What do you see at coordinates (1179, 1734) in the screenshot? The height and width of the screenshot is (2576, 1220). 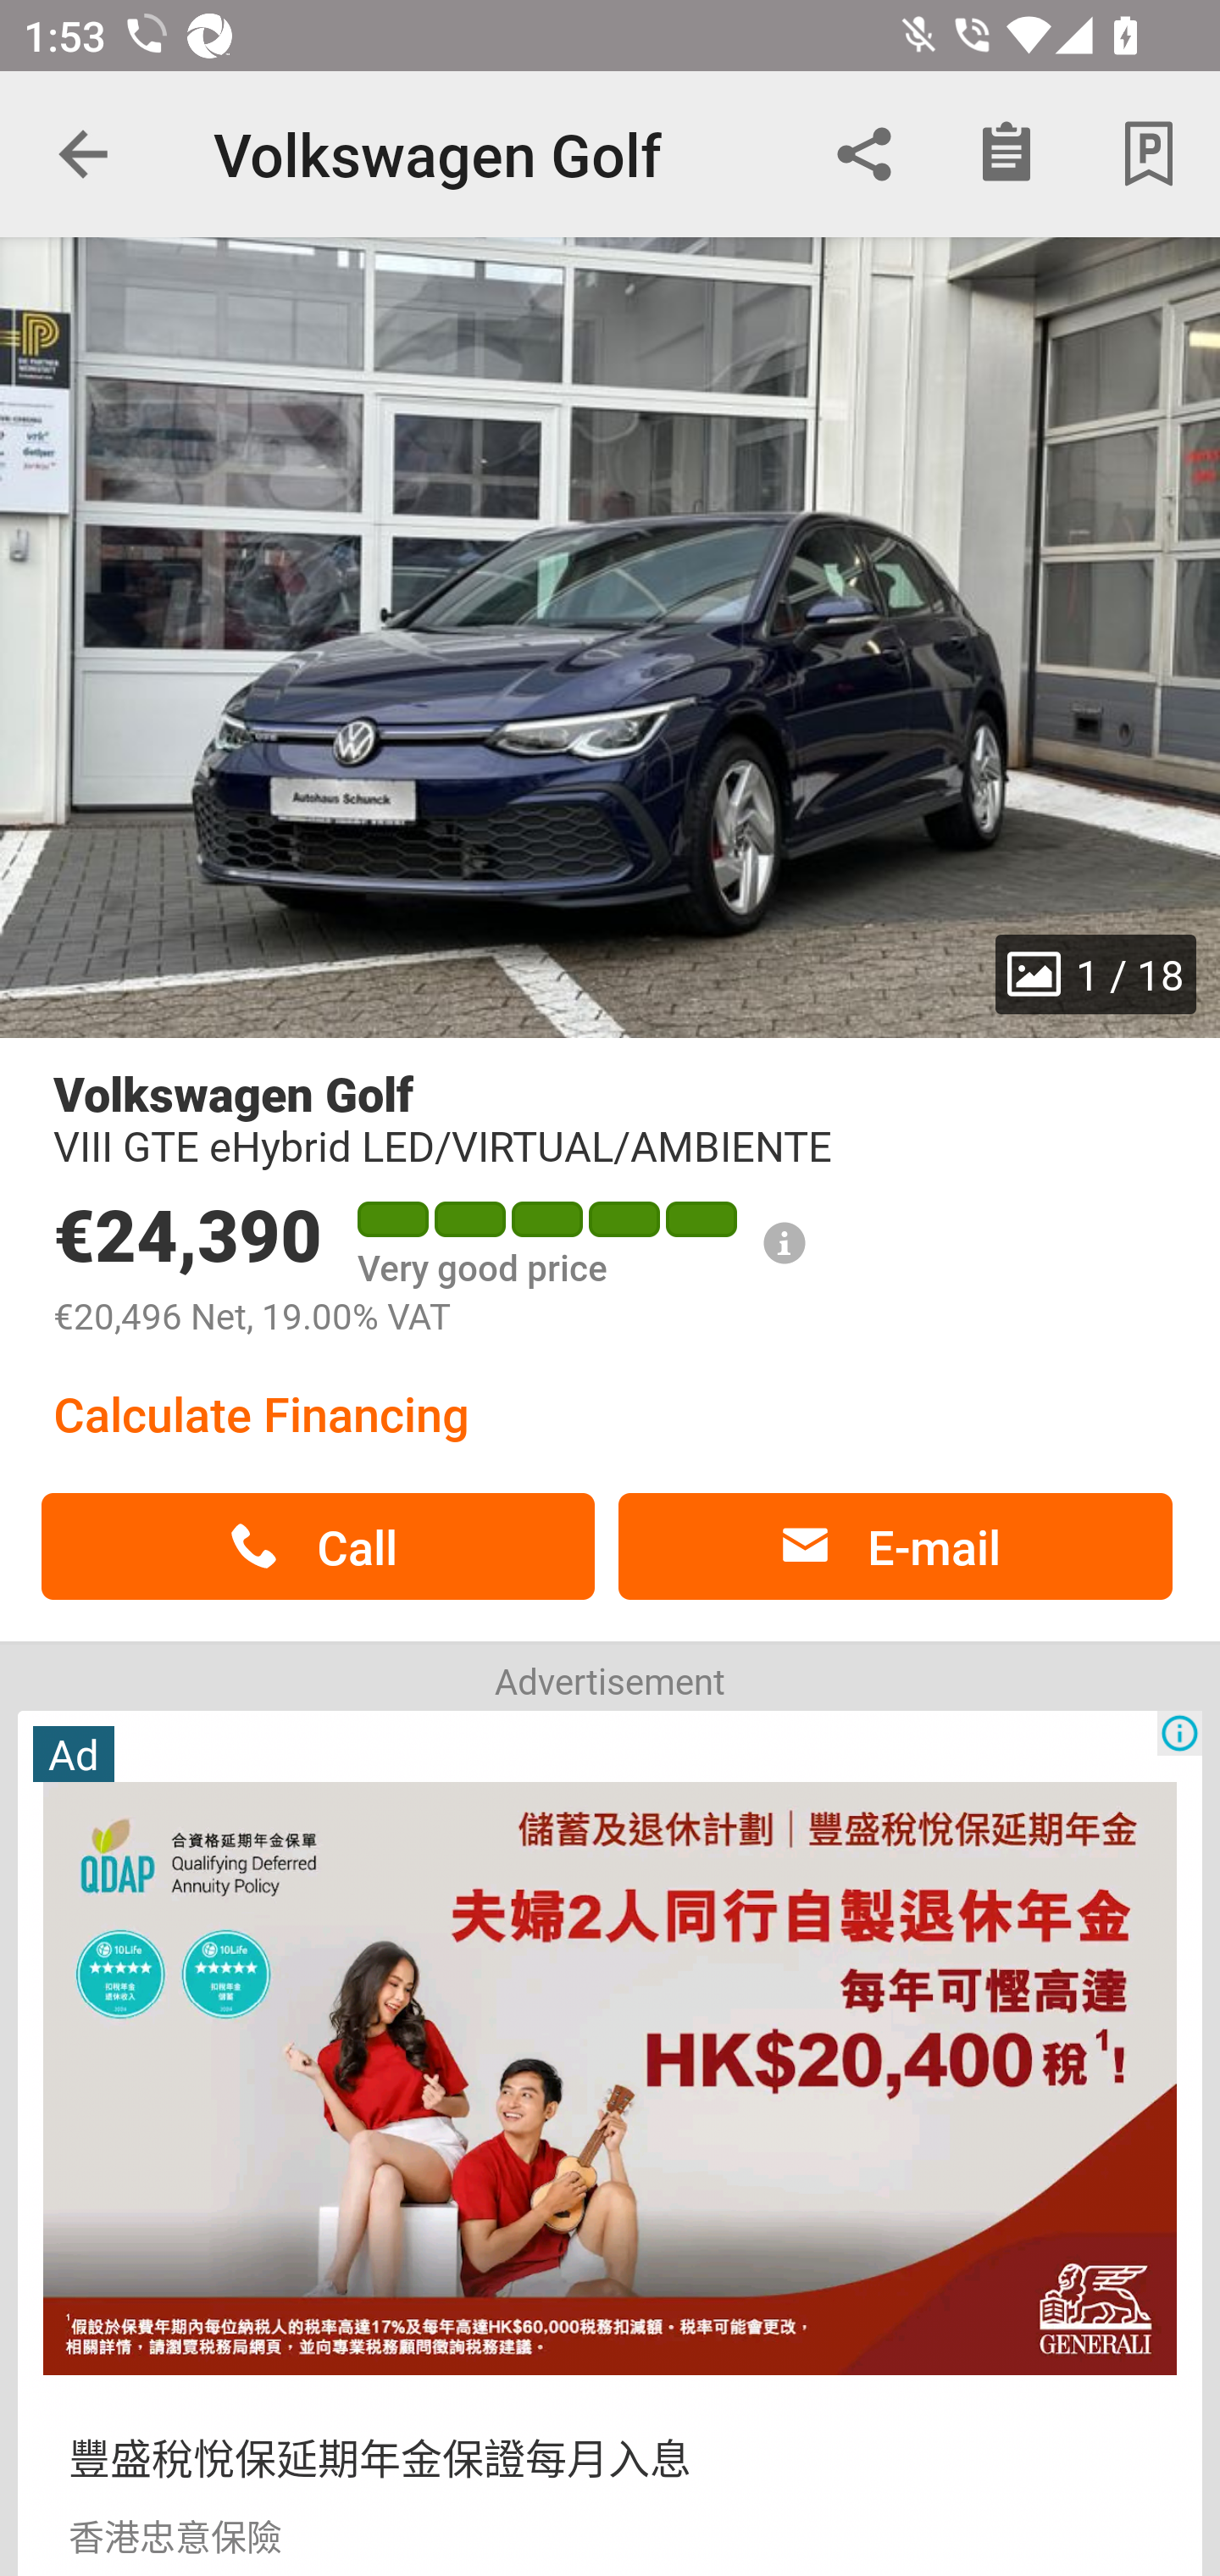 I see `Ad Choices Icon` at bounding box center [1179, 1734].